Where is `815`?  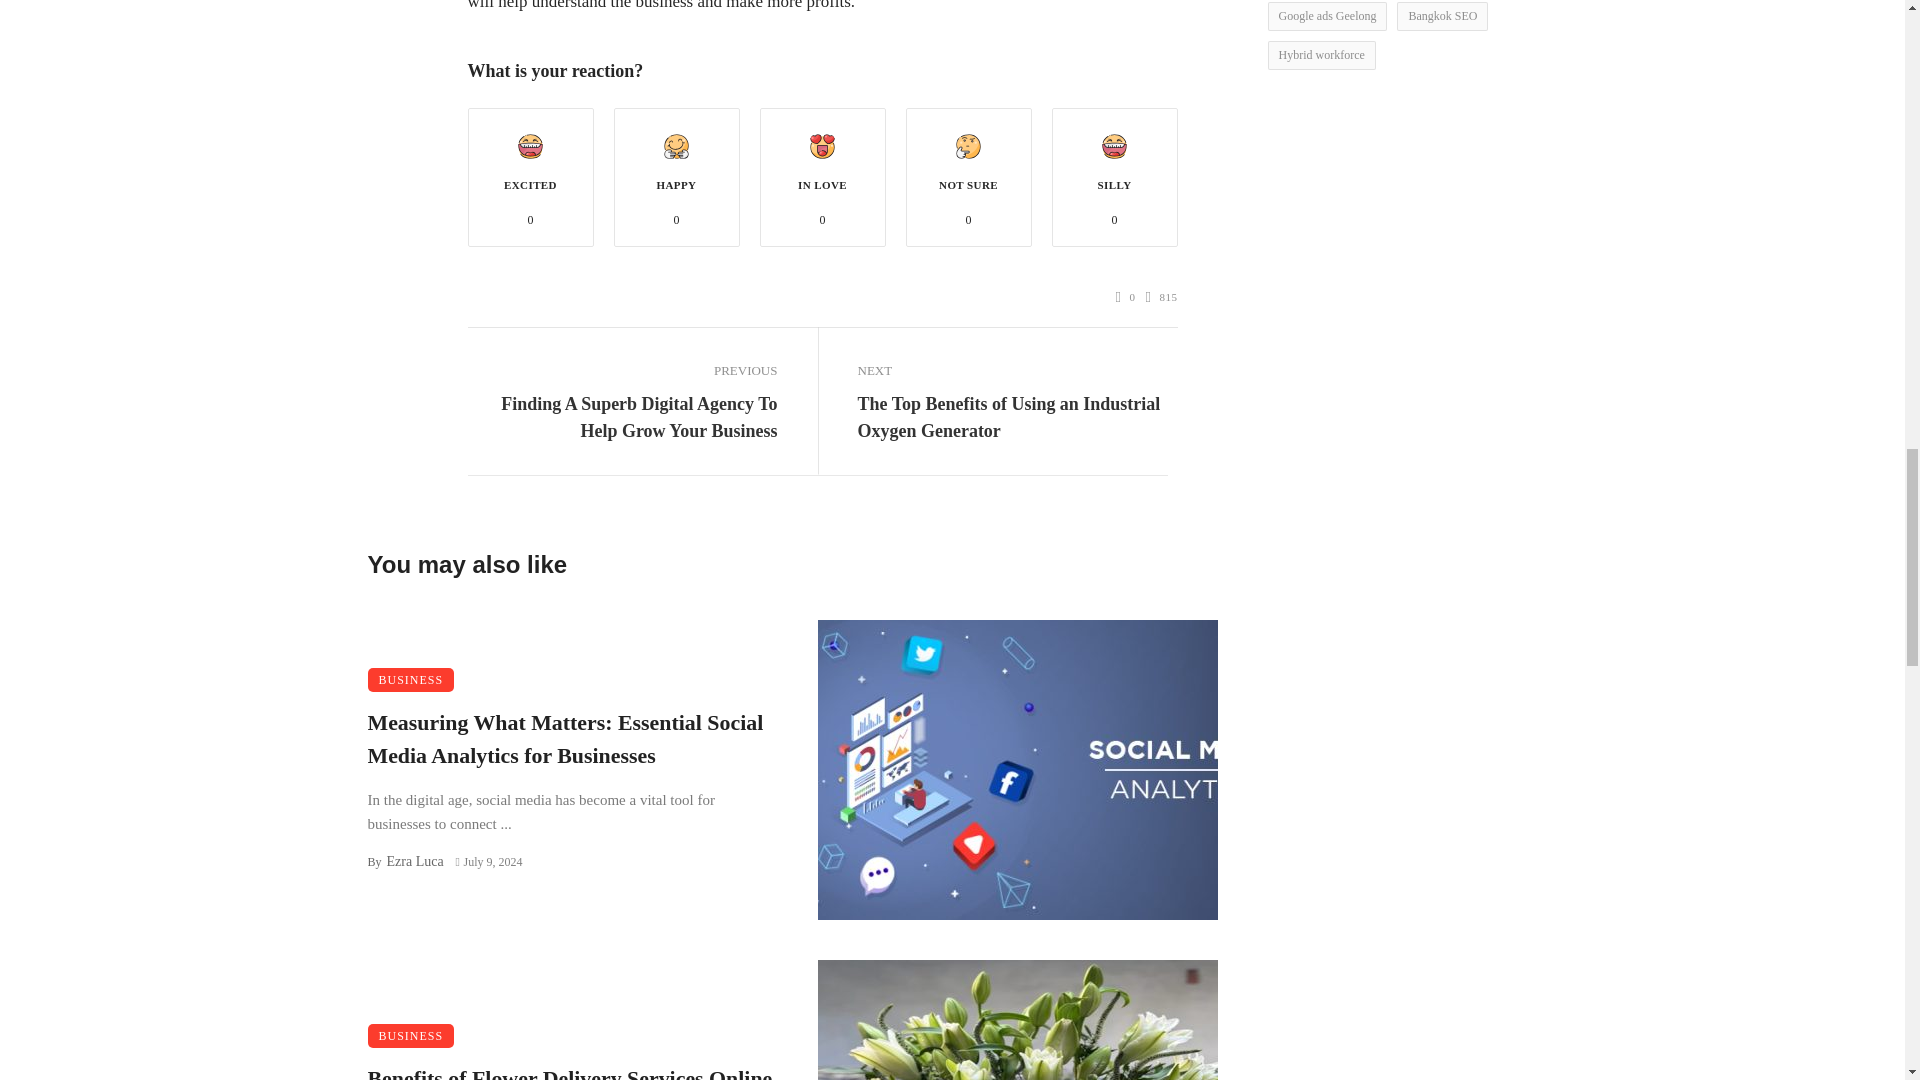
815 is located at coordinates (1162, 297).